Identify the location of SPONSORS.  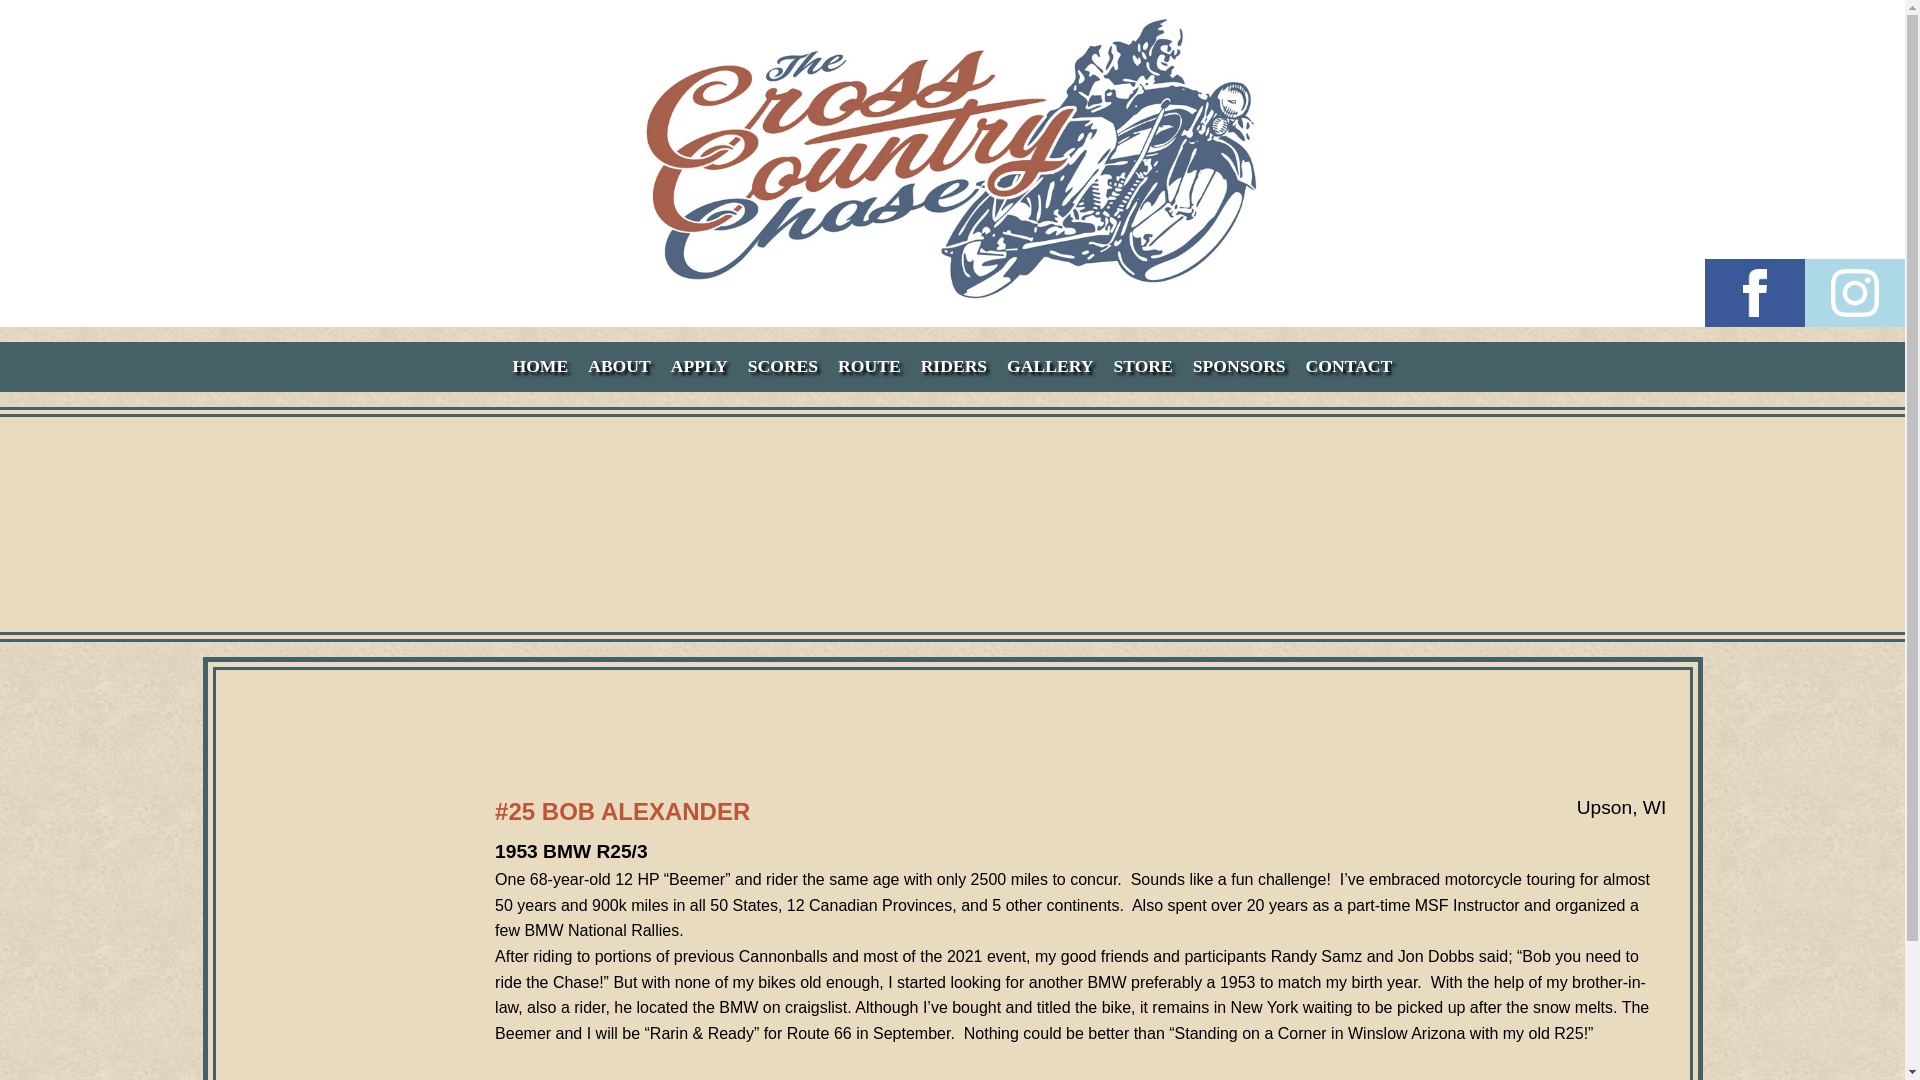
(1239, 366).